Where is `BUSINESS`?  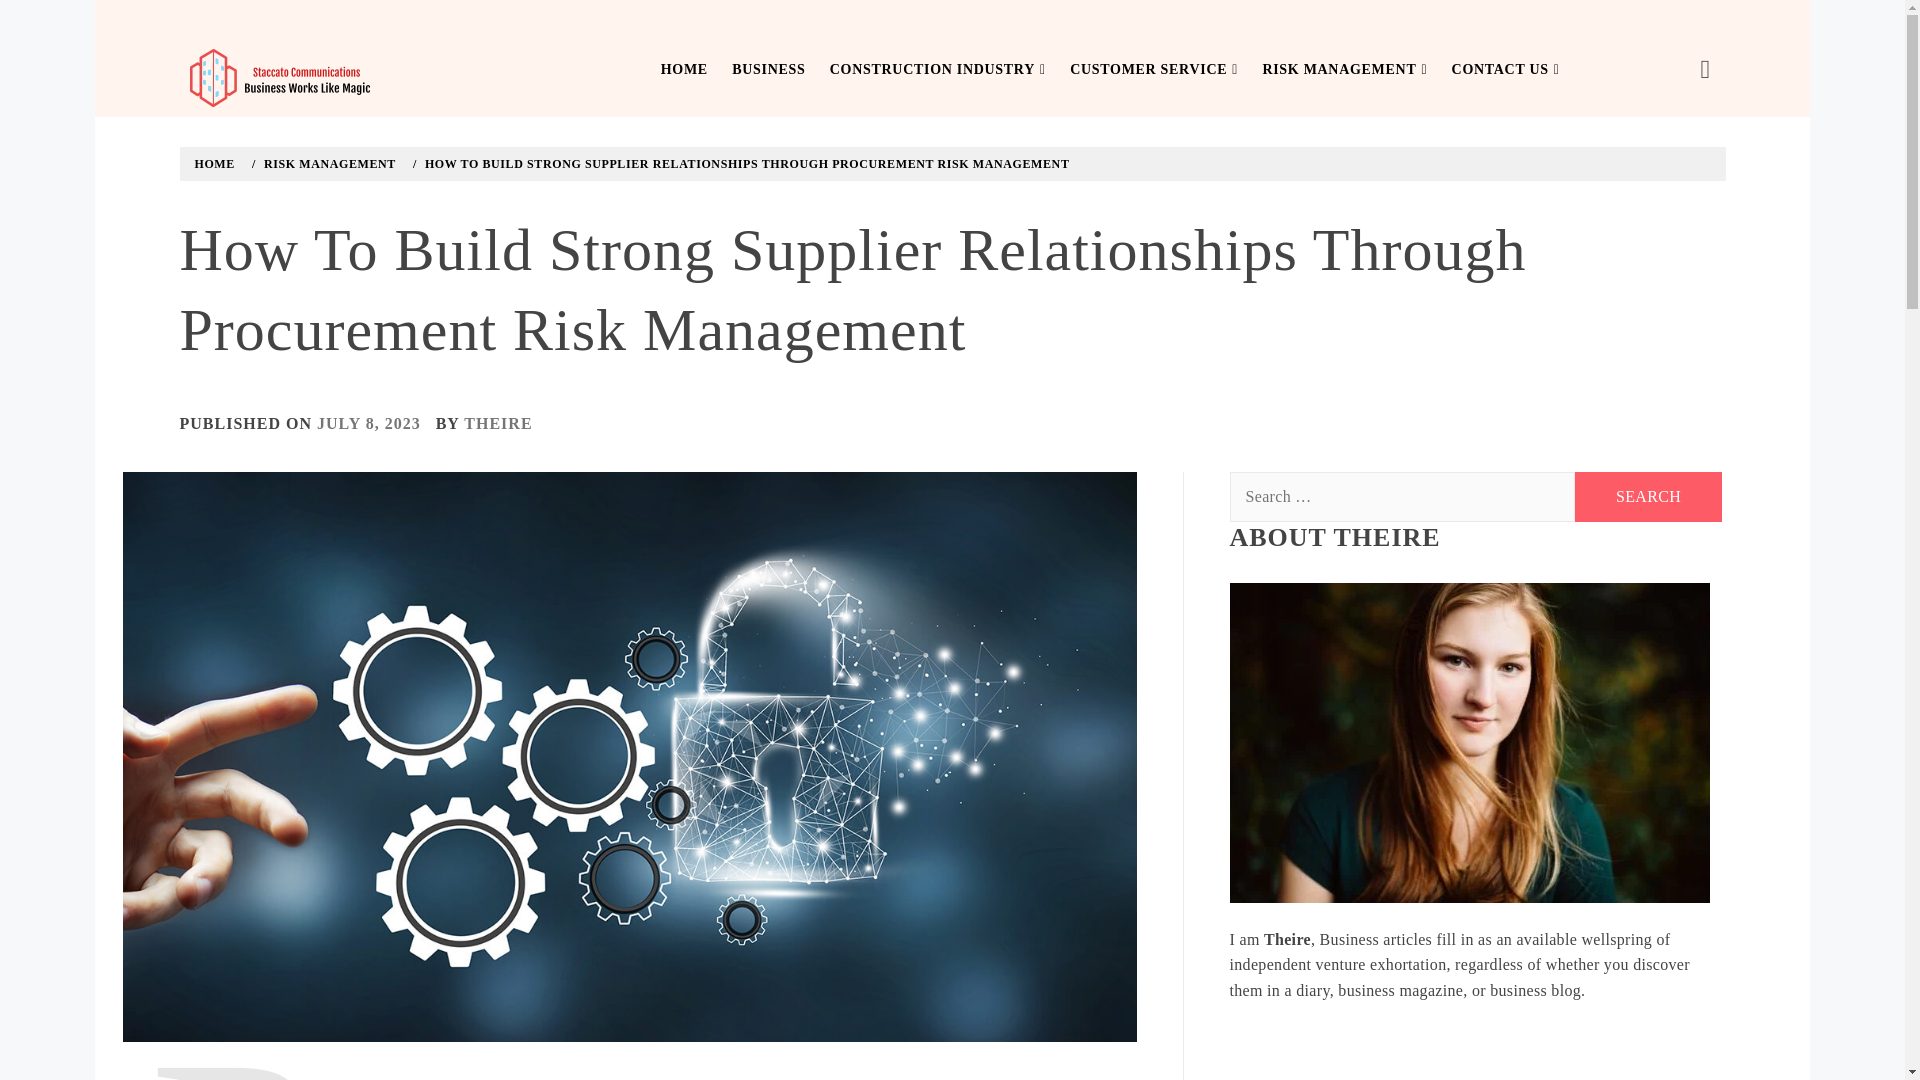
BUSINESS is located at coordinates (768, 70).